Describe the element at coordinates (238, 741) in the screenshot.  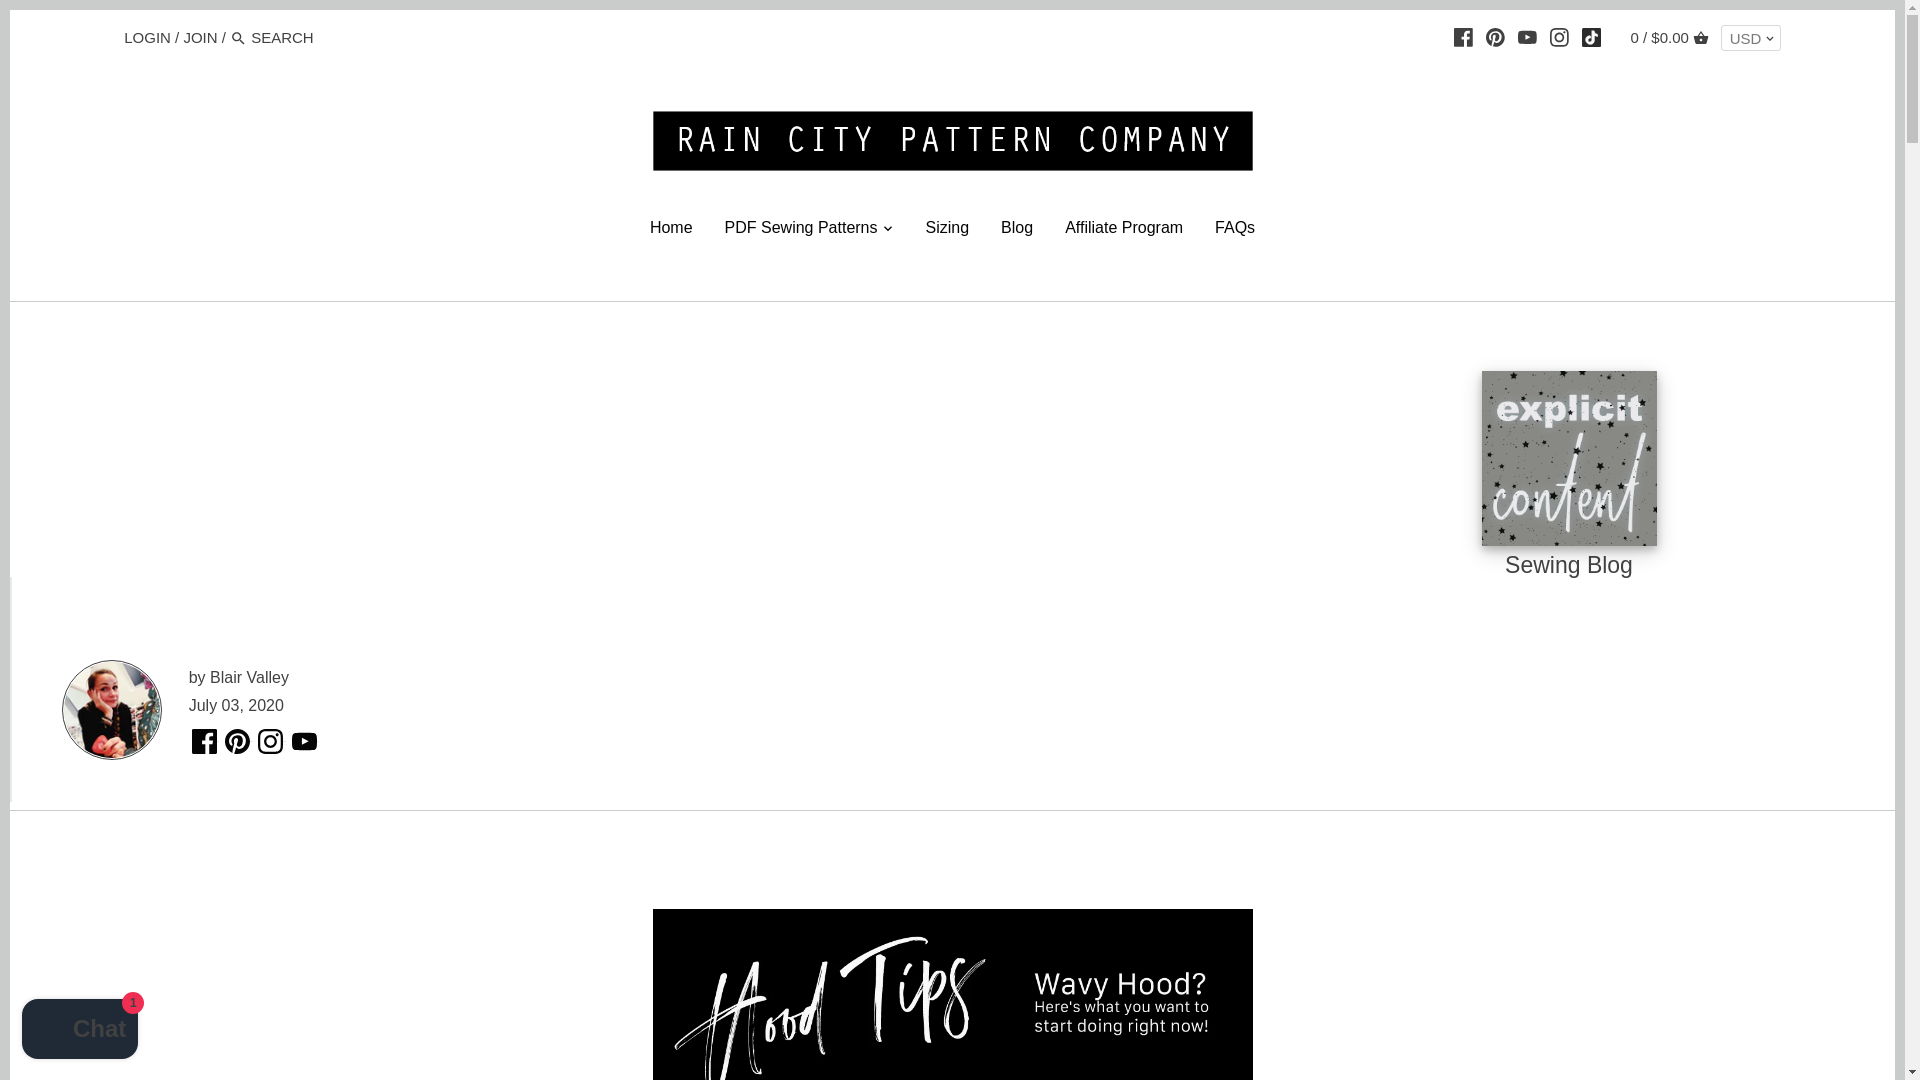
I see `Pinterest Pinterest` at that location.